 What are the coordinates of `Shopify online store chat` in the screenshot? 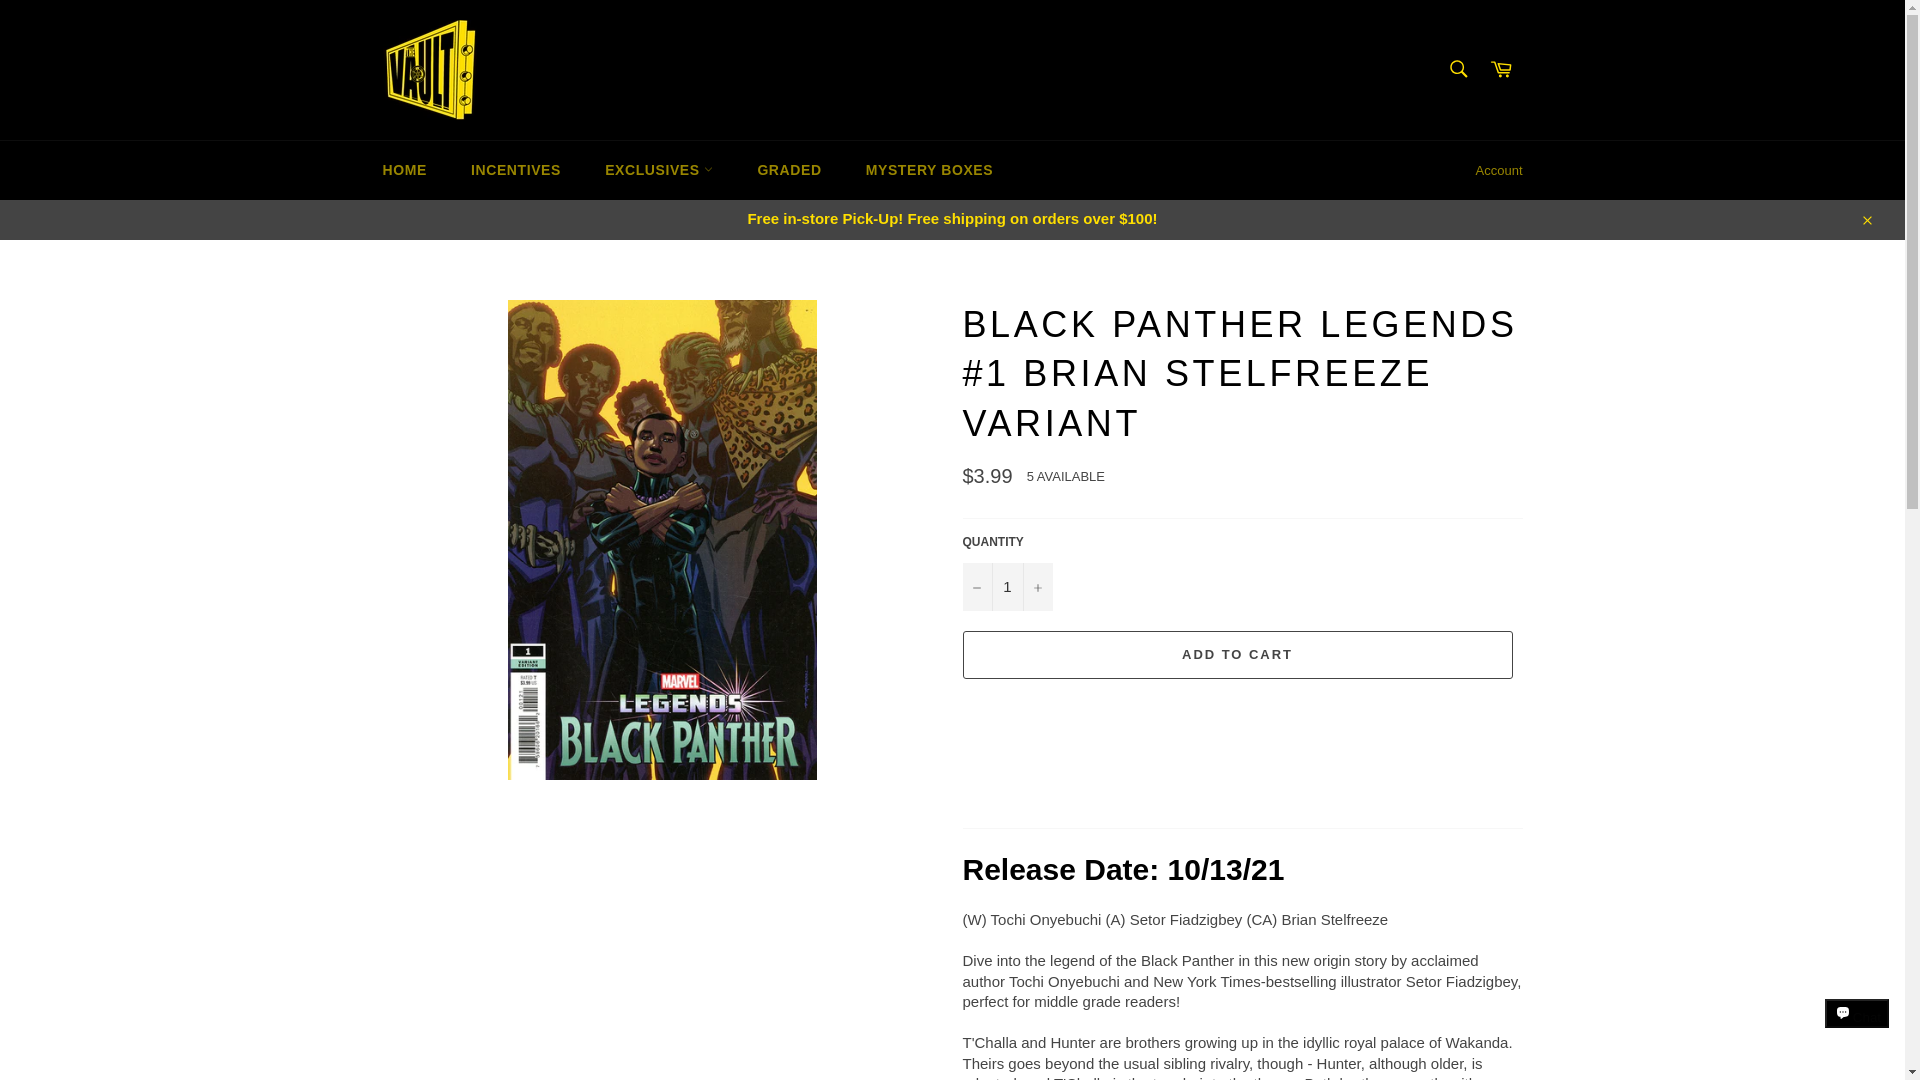 It's located at (1857, 1031).